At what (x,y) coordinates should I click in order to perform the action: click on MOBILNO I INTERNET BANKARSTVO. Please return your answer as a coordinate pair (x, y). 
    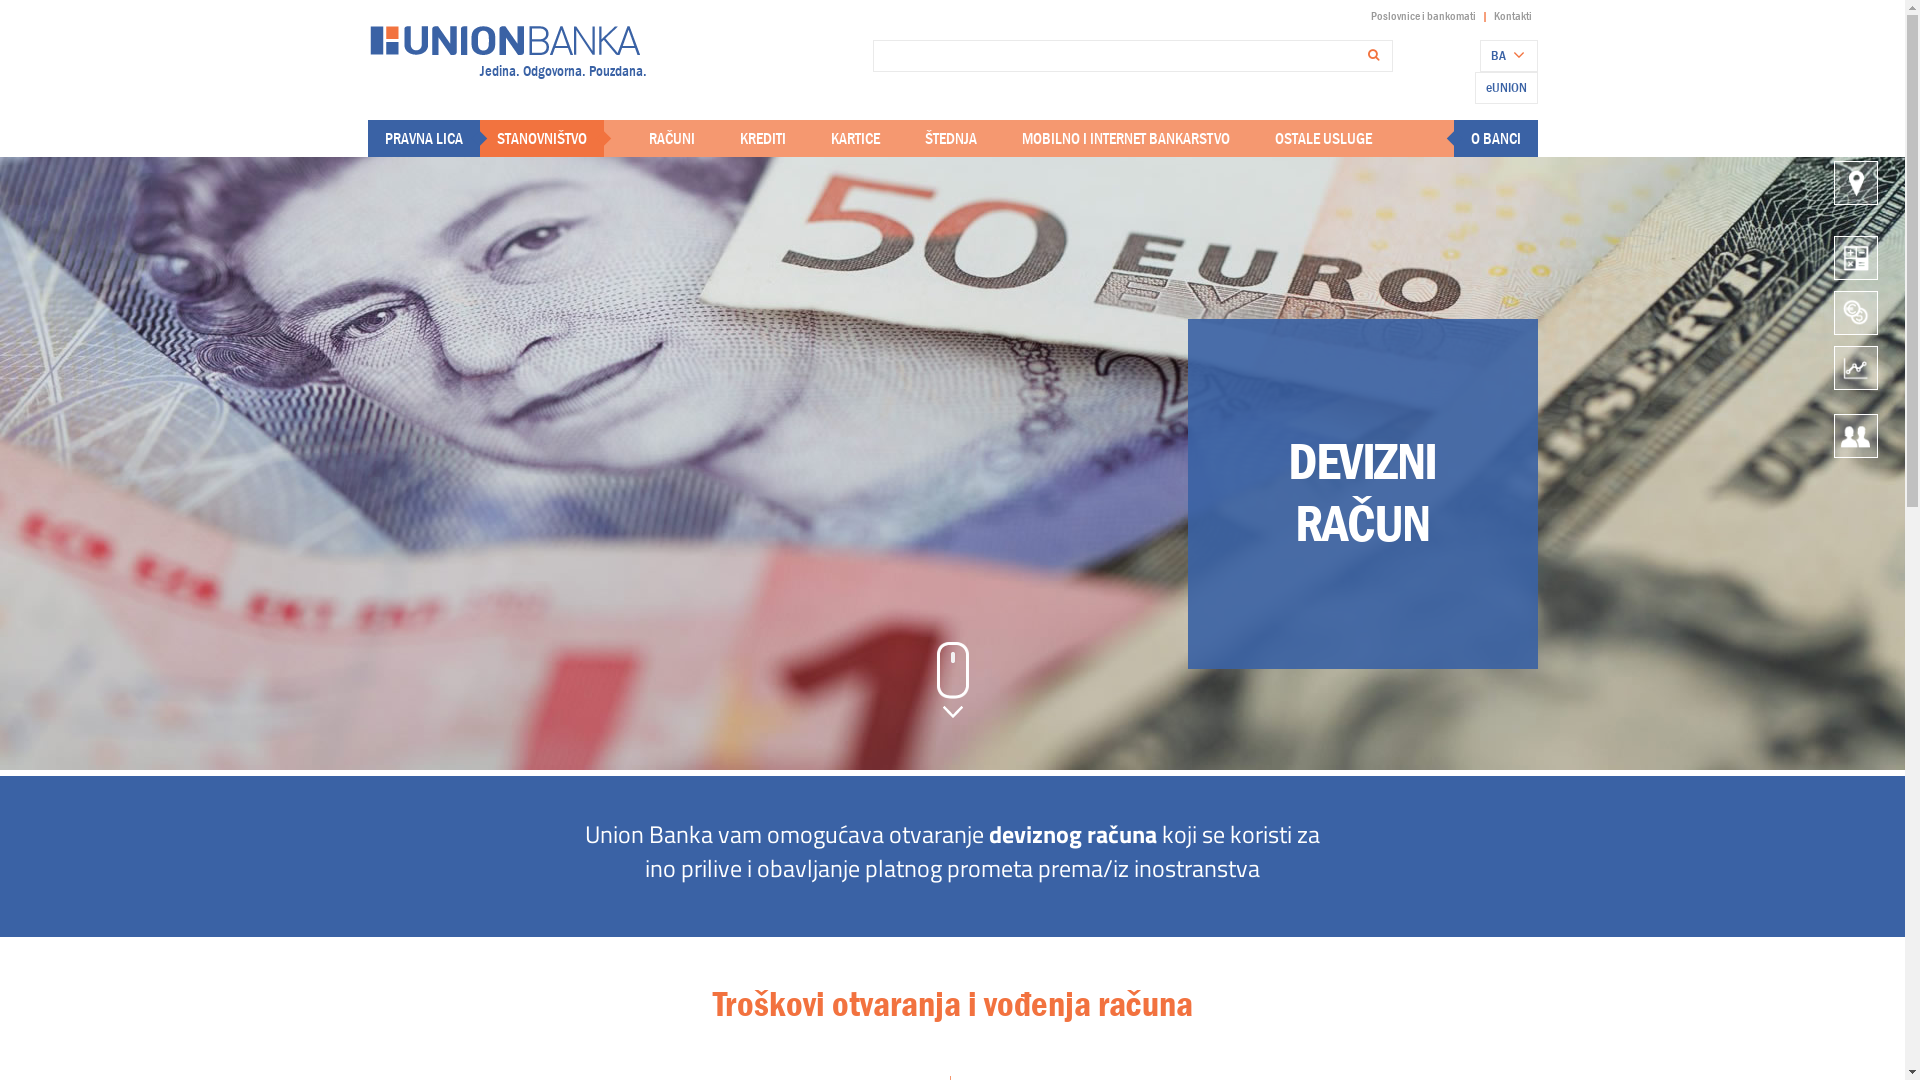
    Looking at the image, I should click on (1126, 138).